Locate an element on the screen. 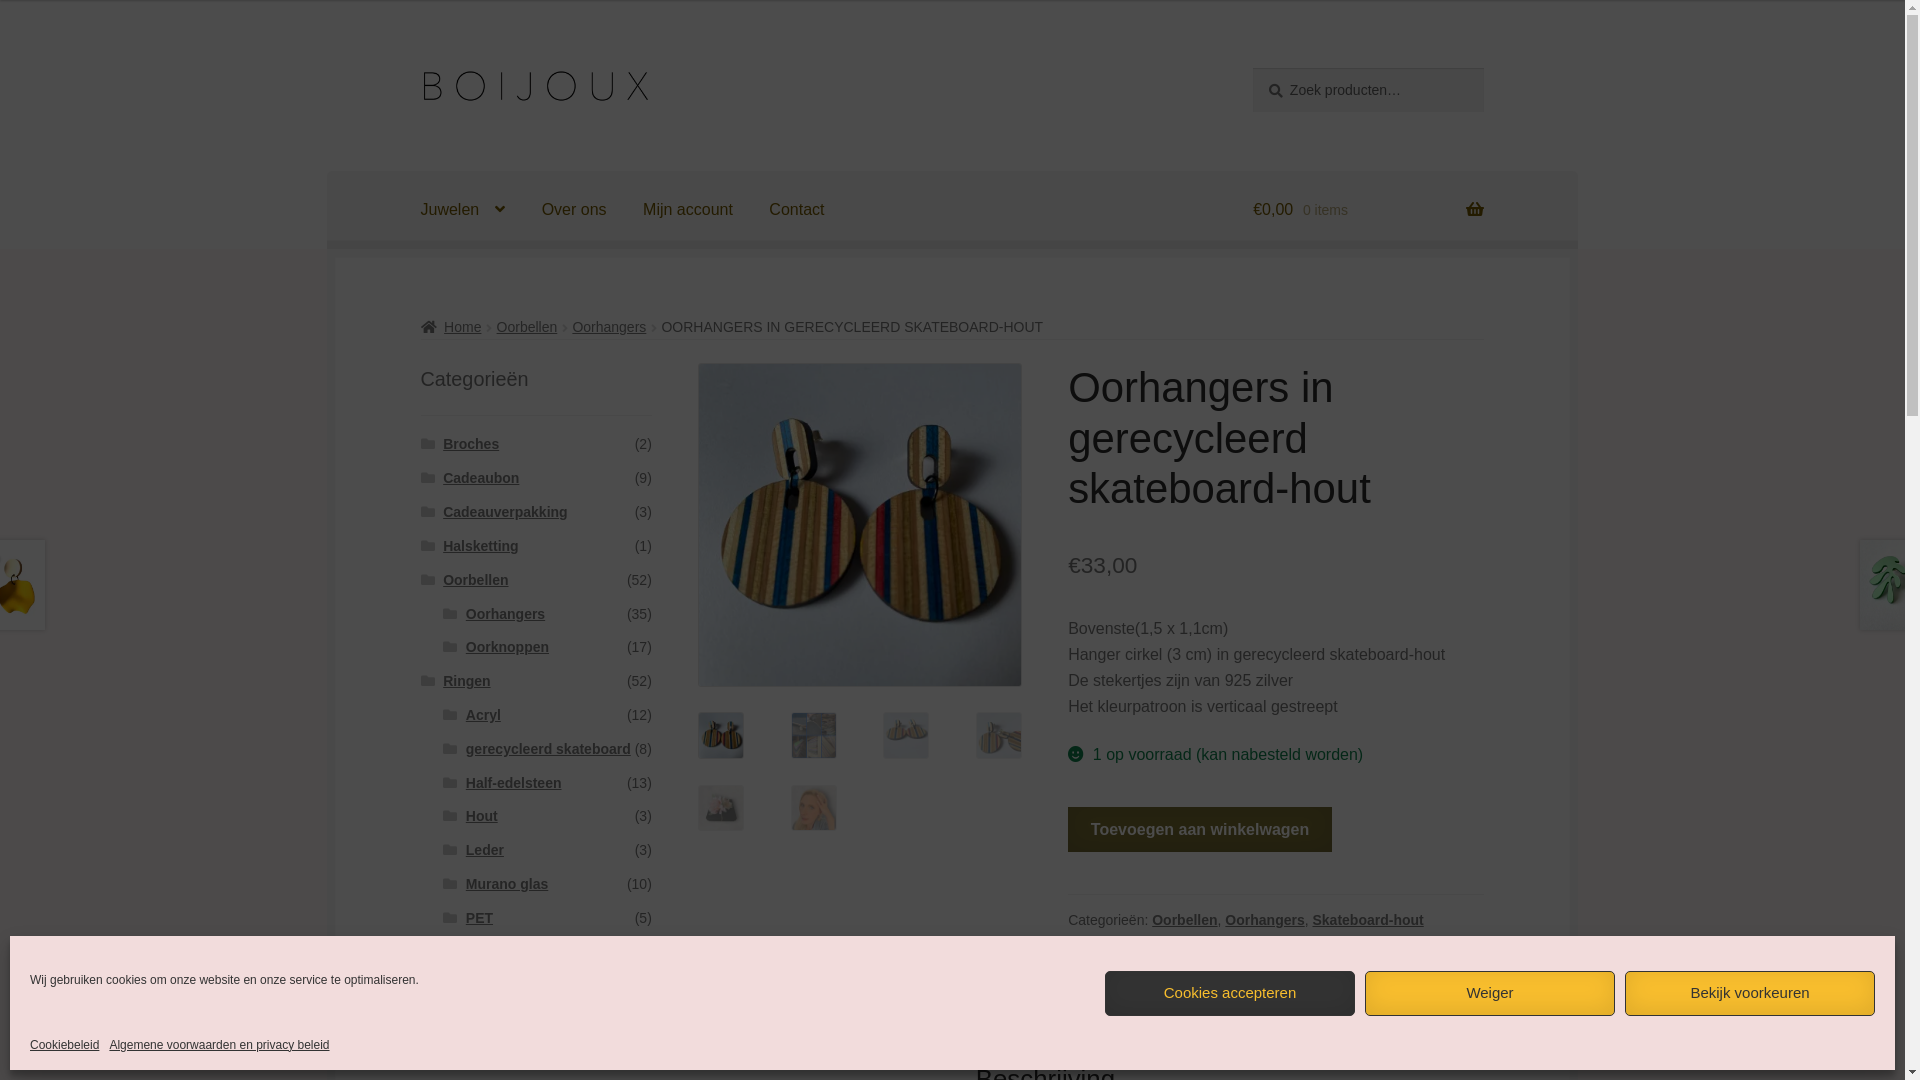 The image size is (1920, 1080). Cadeaubon is located at coordinates (481, 478).